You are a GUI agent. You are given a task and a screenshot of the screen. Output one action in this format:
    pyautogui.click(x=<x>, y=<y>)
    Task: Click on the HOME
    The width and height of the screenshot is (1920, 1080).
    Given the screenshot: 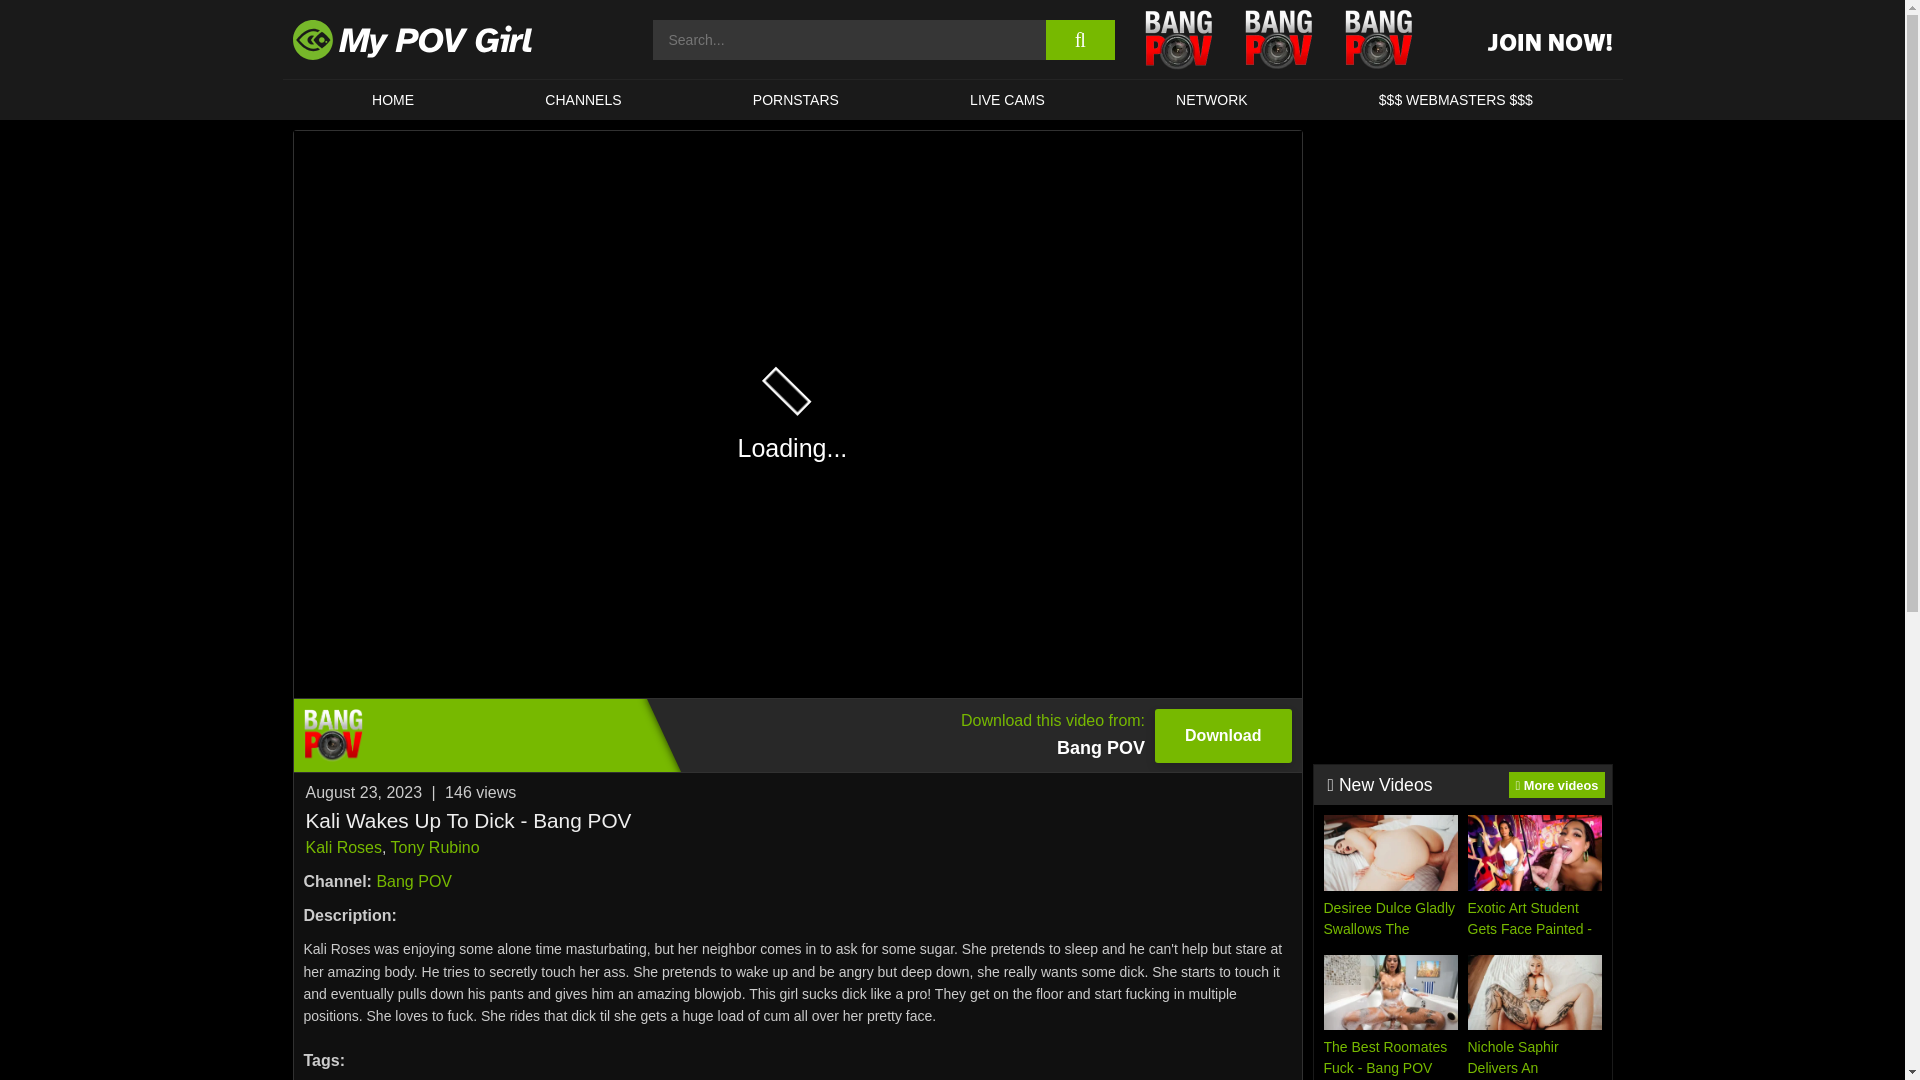 What is the action you would take?
    pyautogui.click(x=344, y=848)
    